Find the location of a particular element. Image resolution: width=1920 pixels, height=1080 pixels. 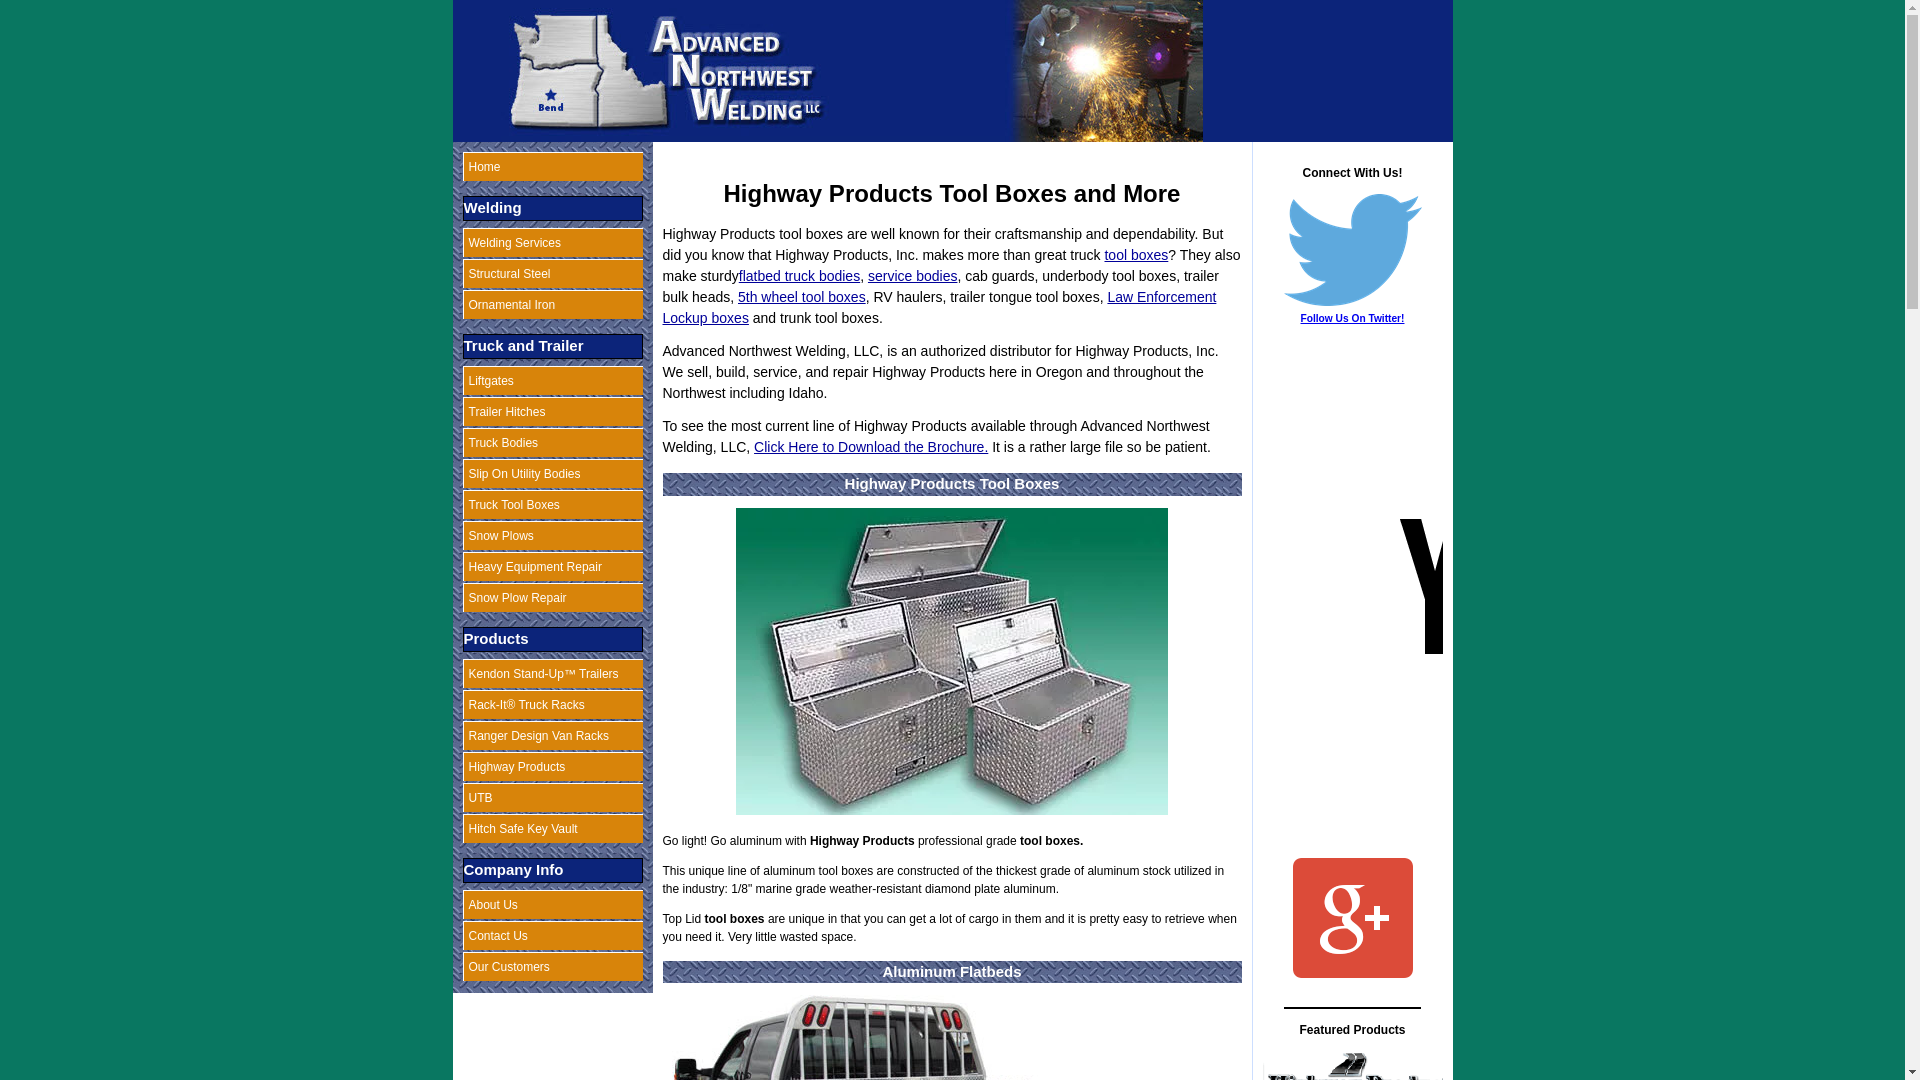

Truck Bodies is located at coordinates (552, 442).